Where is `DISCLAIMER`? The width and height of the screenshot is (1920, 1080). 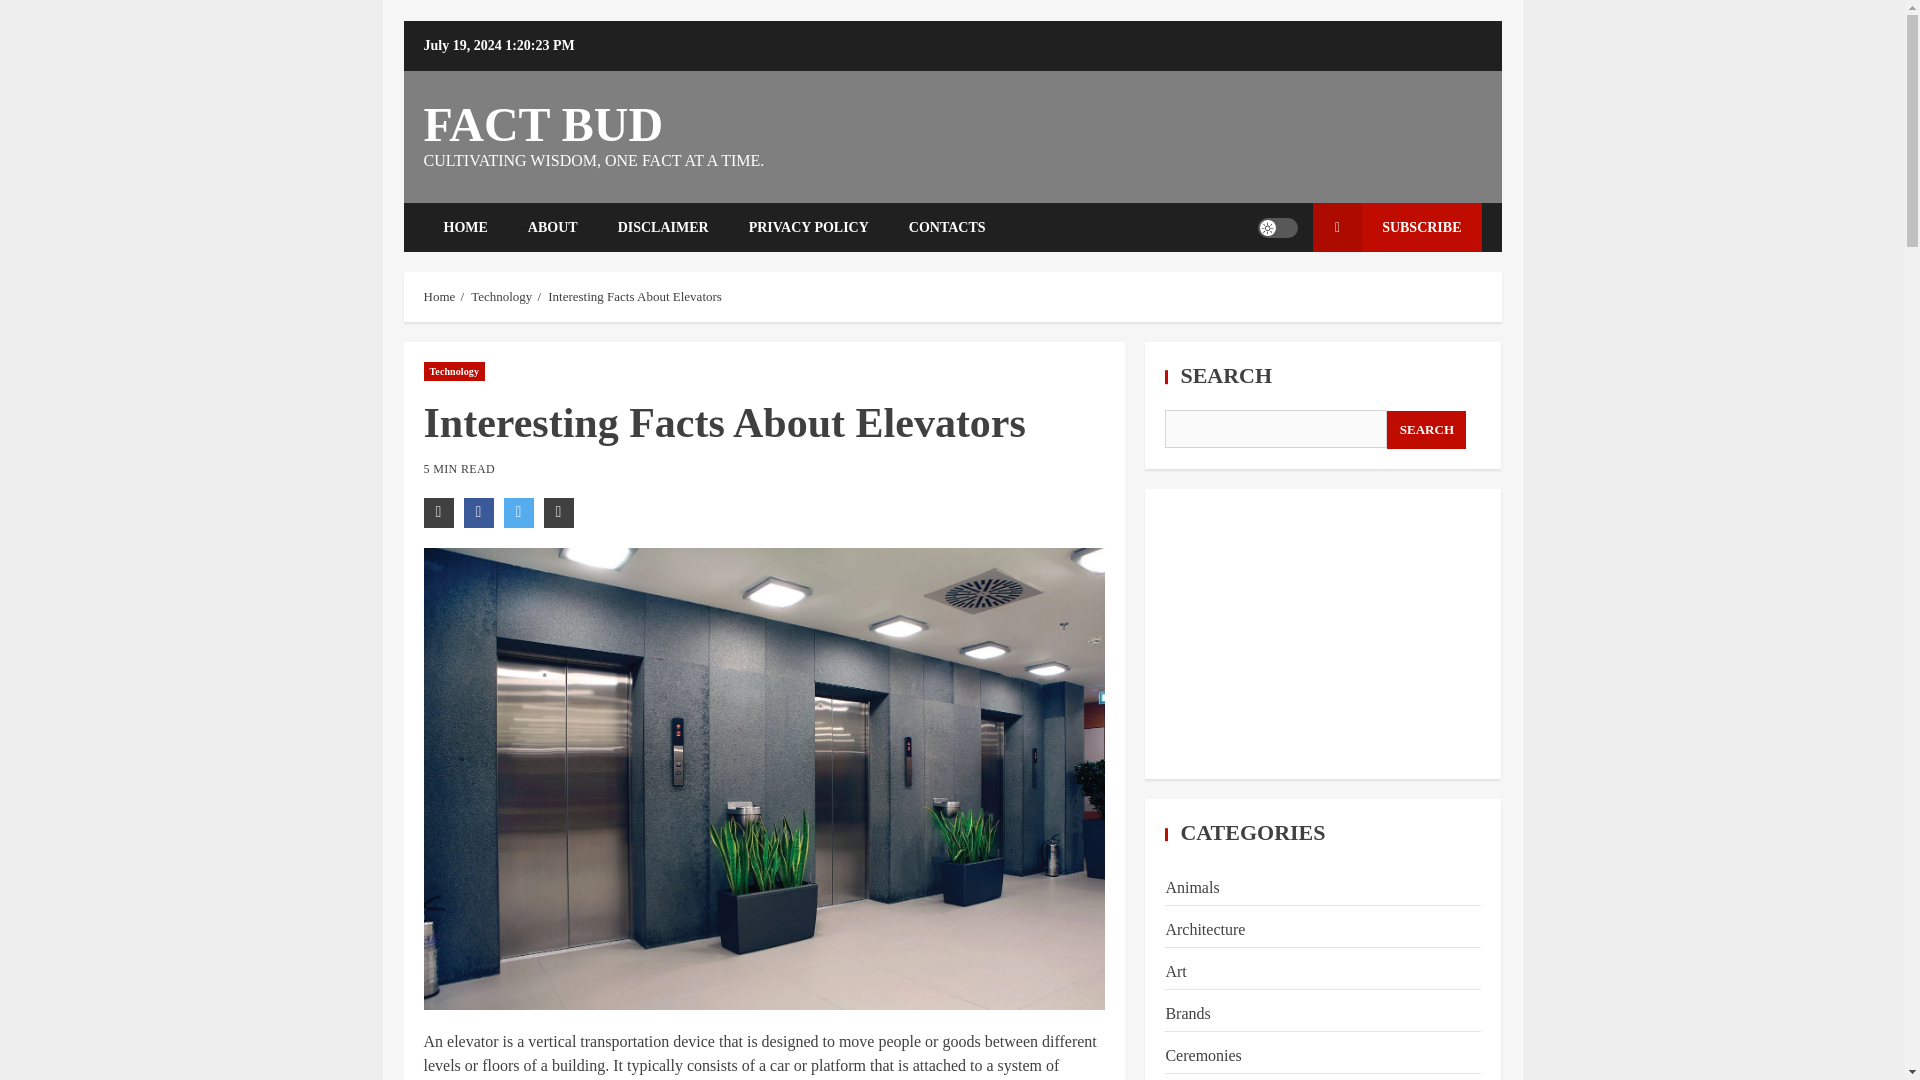
DISCLAIMER is located at coordinates (663, 227).